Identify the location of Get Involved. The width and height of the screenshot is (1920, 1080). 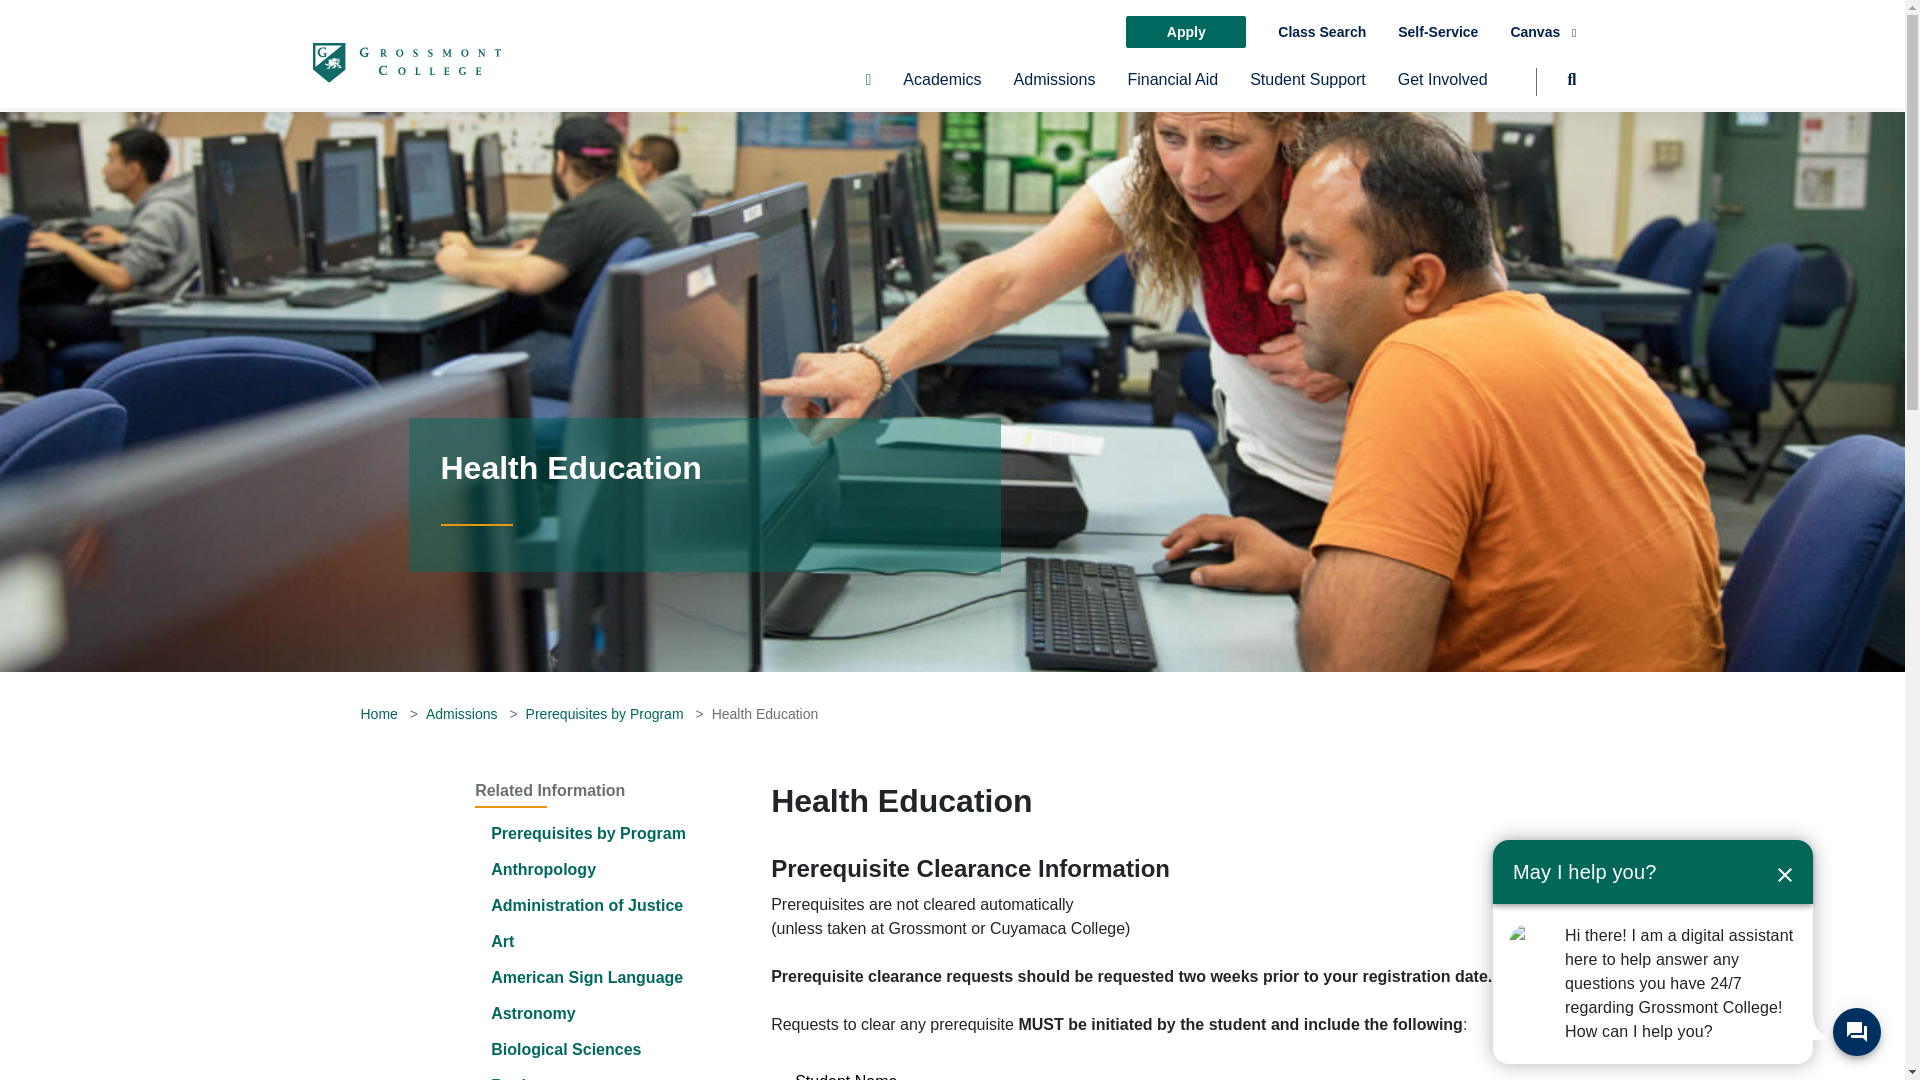
(1442, 88).